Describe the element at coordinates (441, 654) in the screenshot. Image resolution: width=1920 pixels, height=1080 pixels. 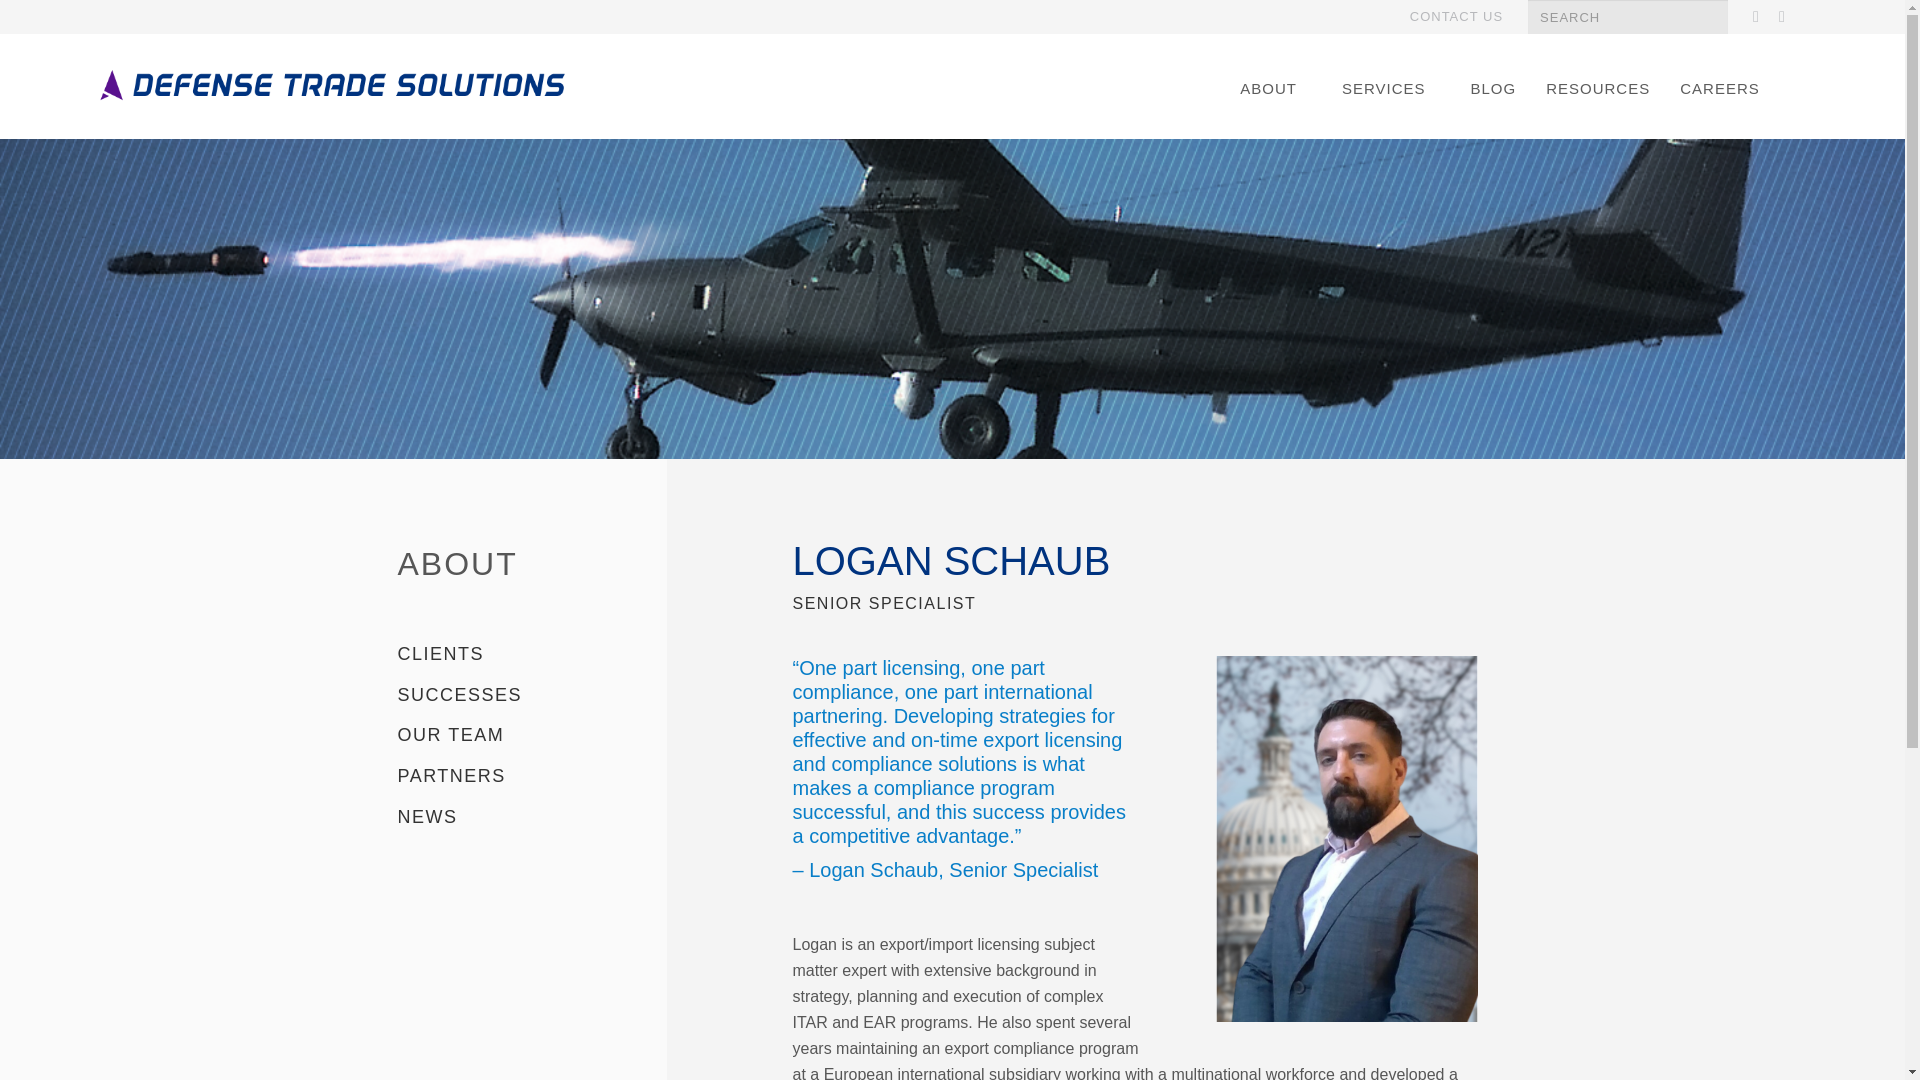
I see `CLIENTS` at that location.